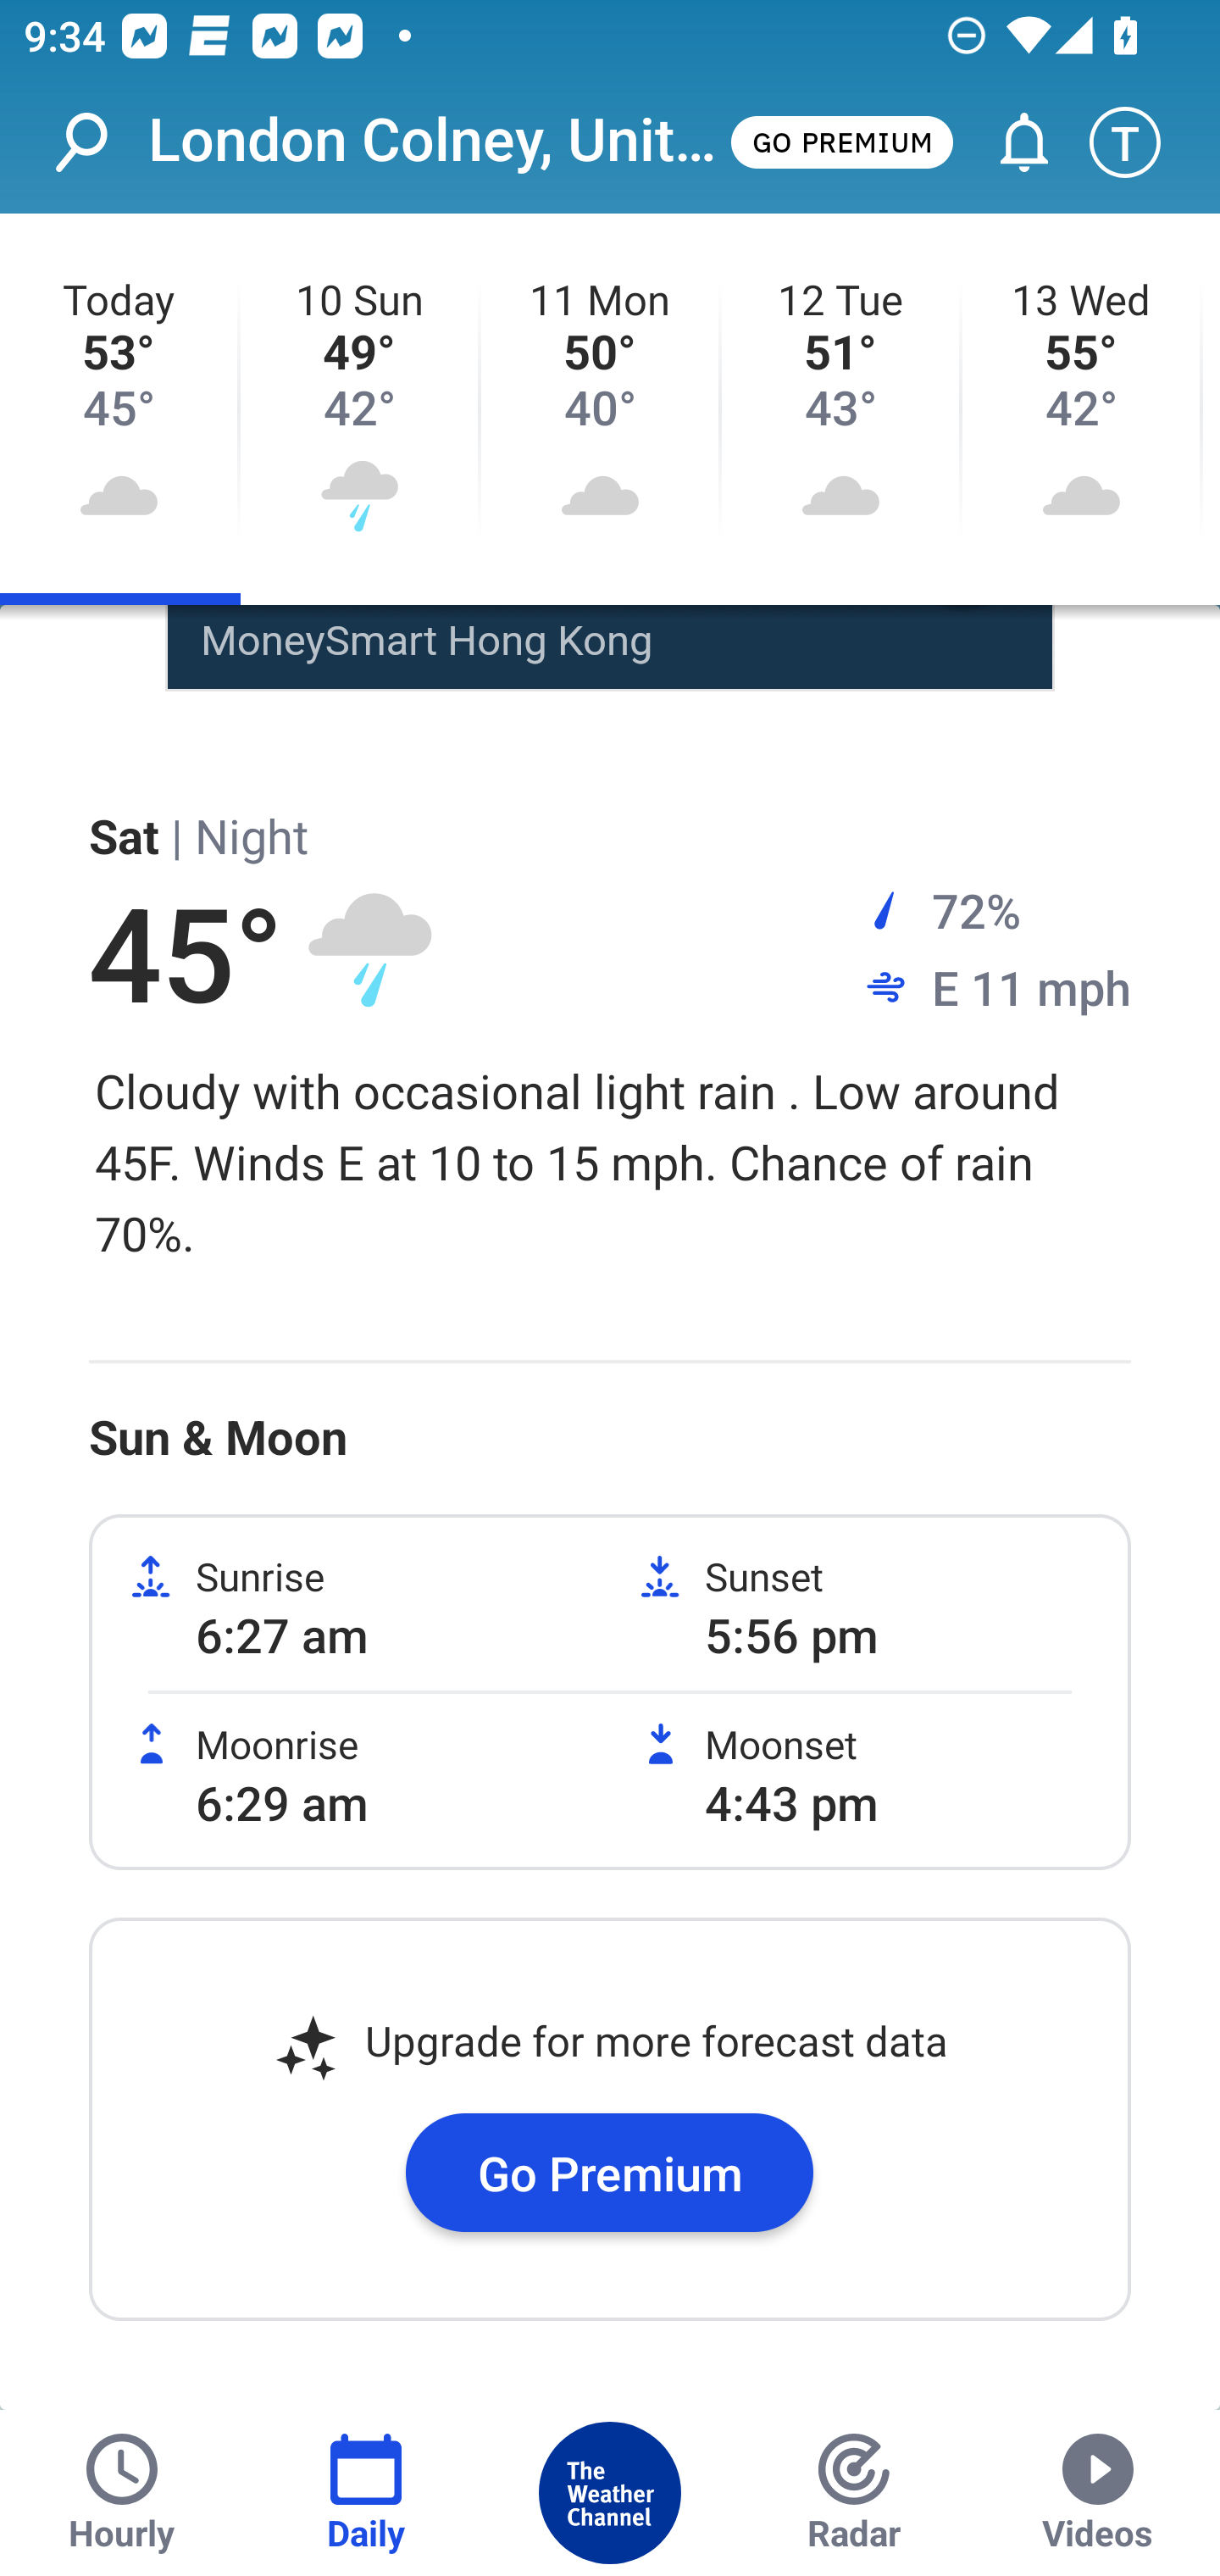 The width and height of the screenshot is (1220, 2576). What do you see at coordinates (1140, 142) in the screenshot?
I see `Setting icon T` at bounding box center [1140, 142].